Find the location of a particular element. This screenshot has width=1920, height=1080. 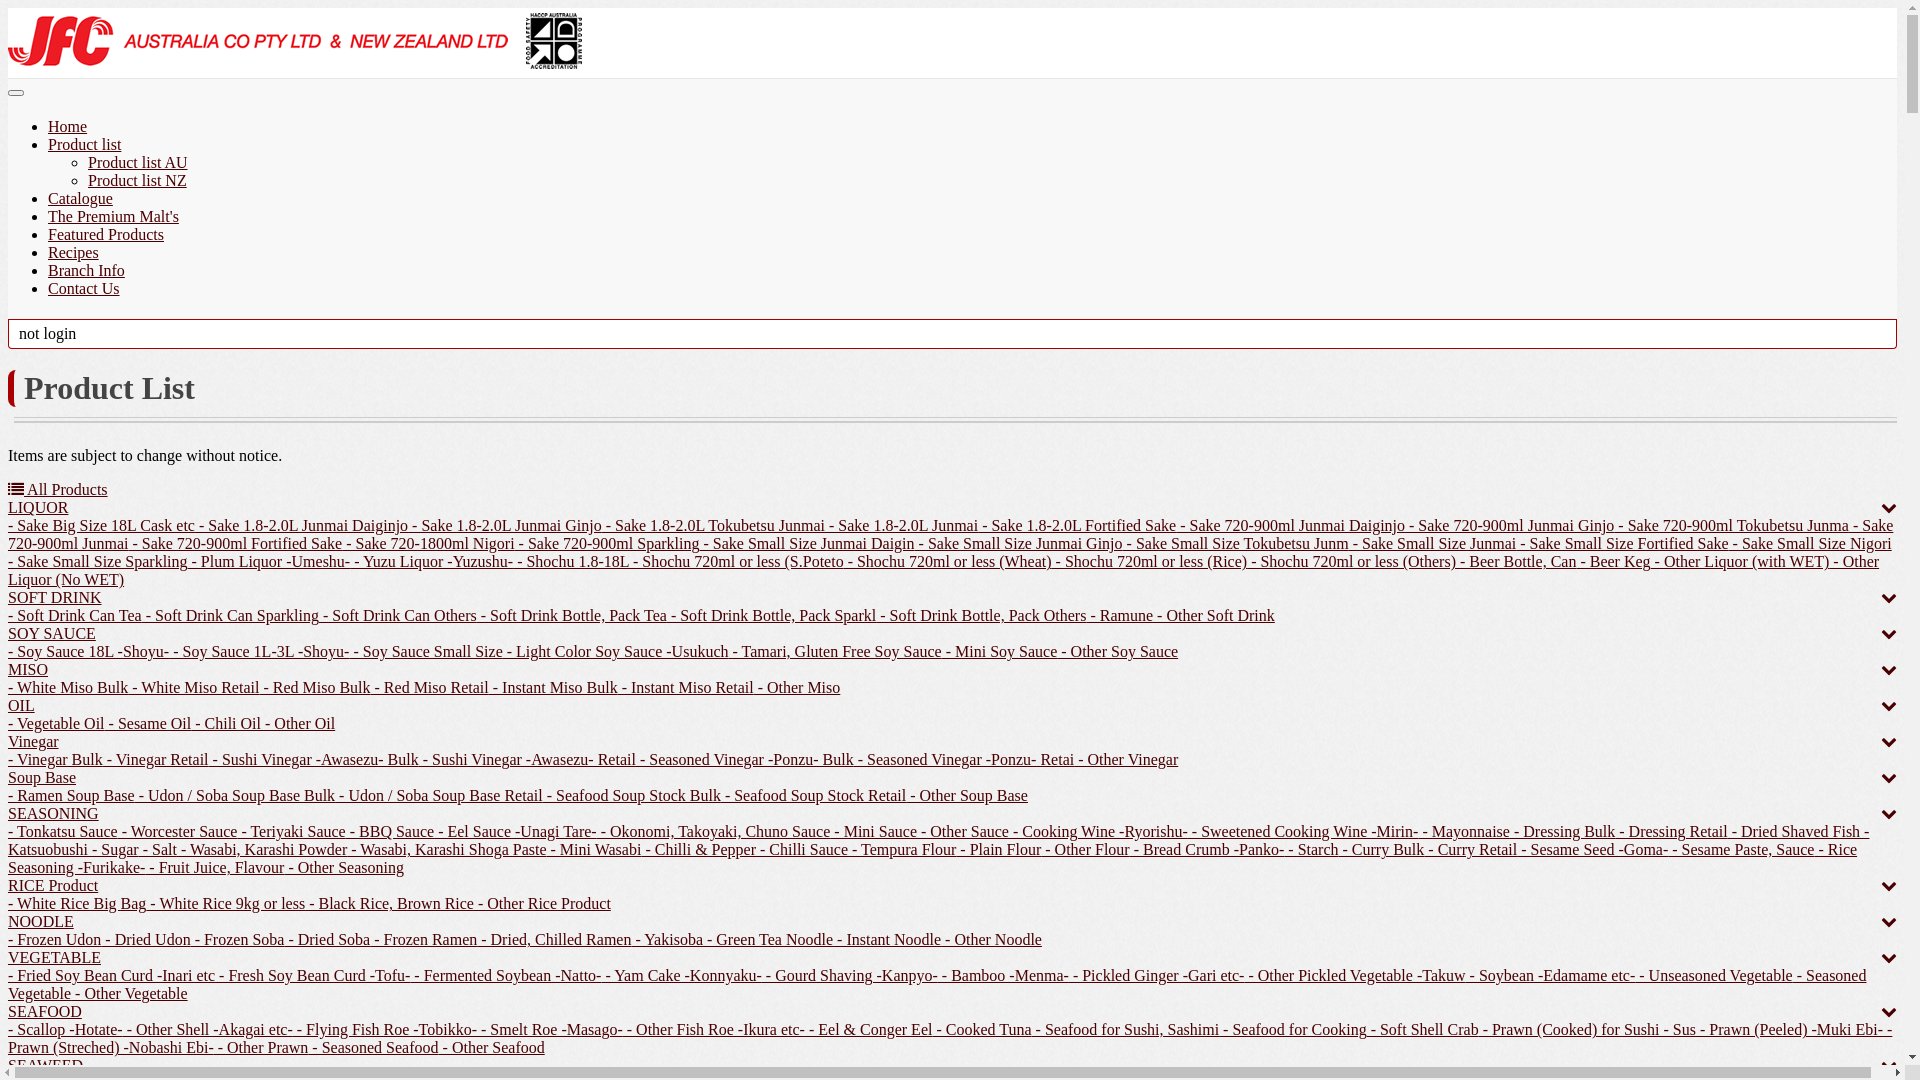

- Sake Small Size Junmai is located at coordinates (1433, 544).